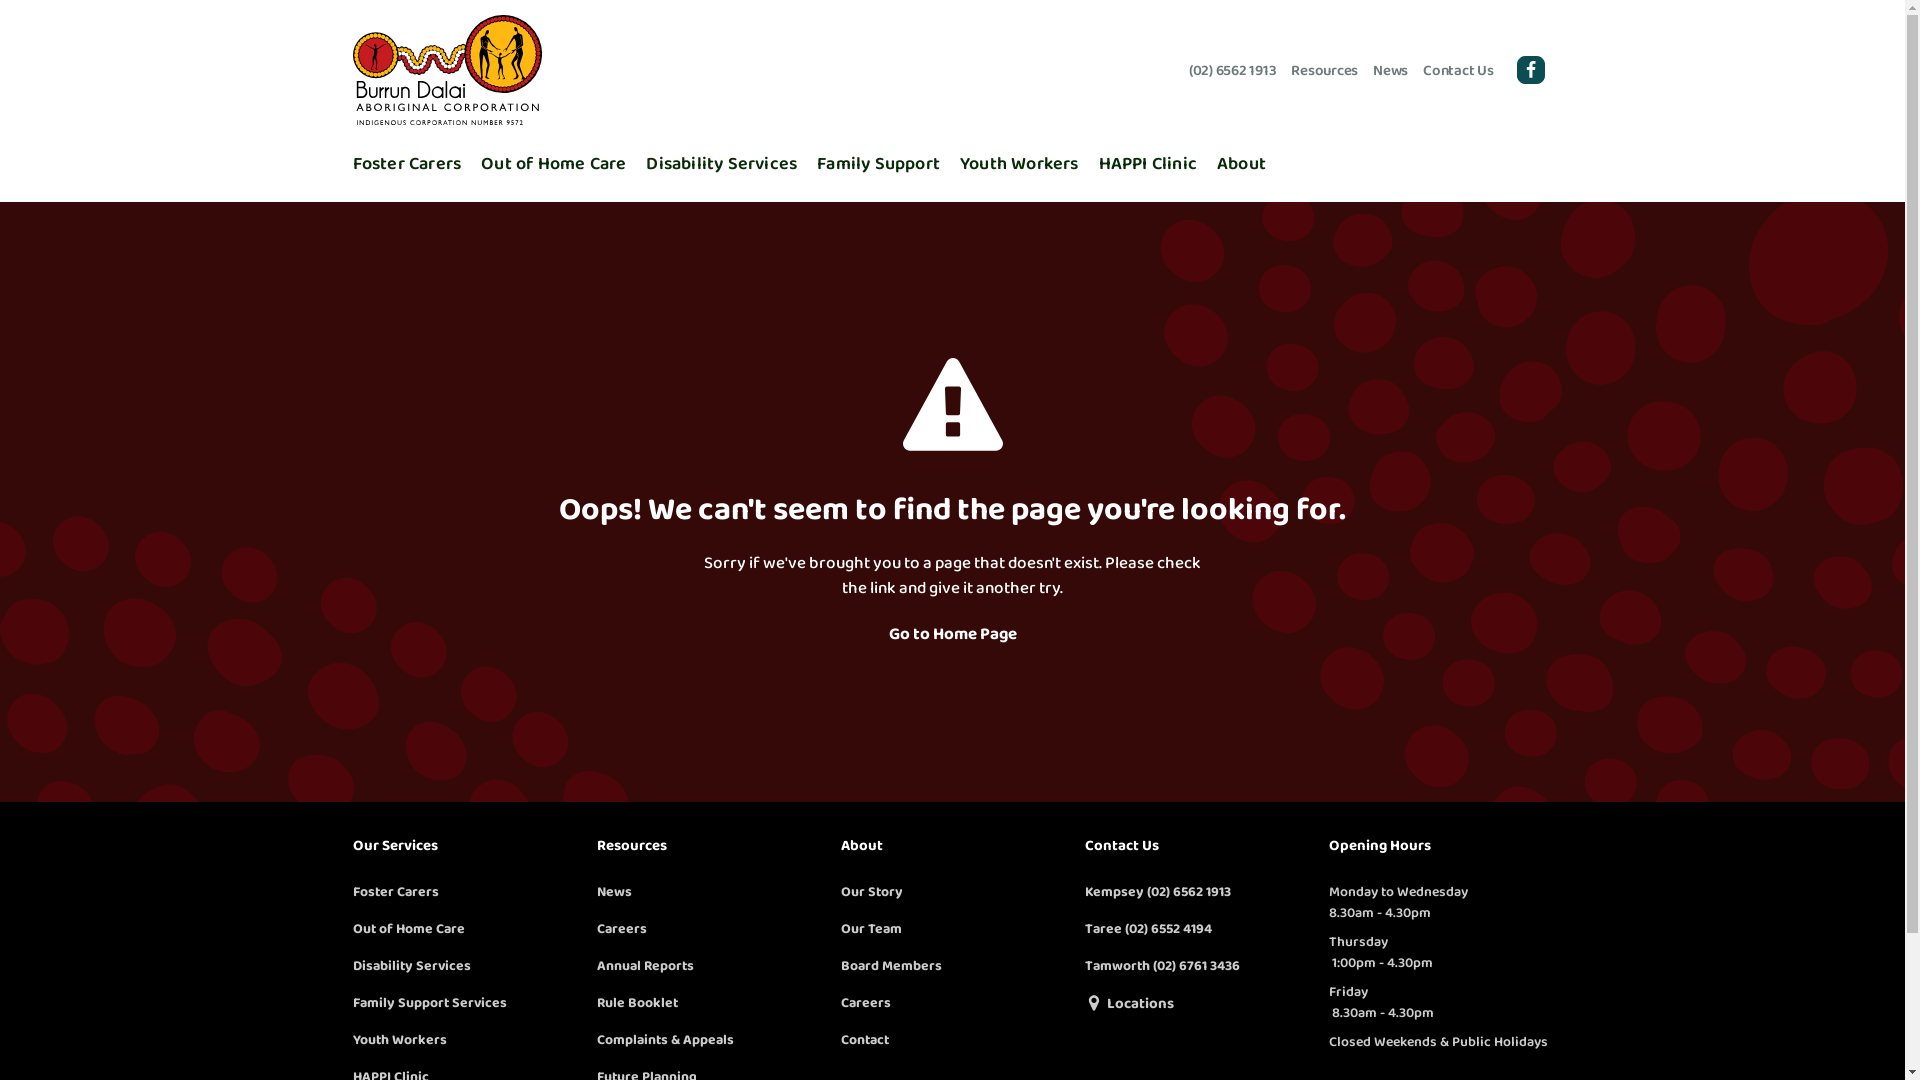  Describe the element at coordinates (554, 164) in the screenshot. I see `Out of Home Care` at that location.